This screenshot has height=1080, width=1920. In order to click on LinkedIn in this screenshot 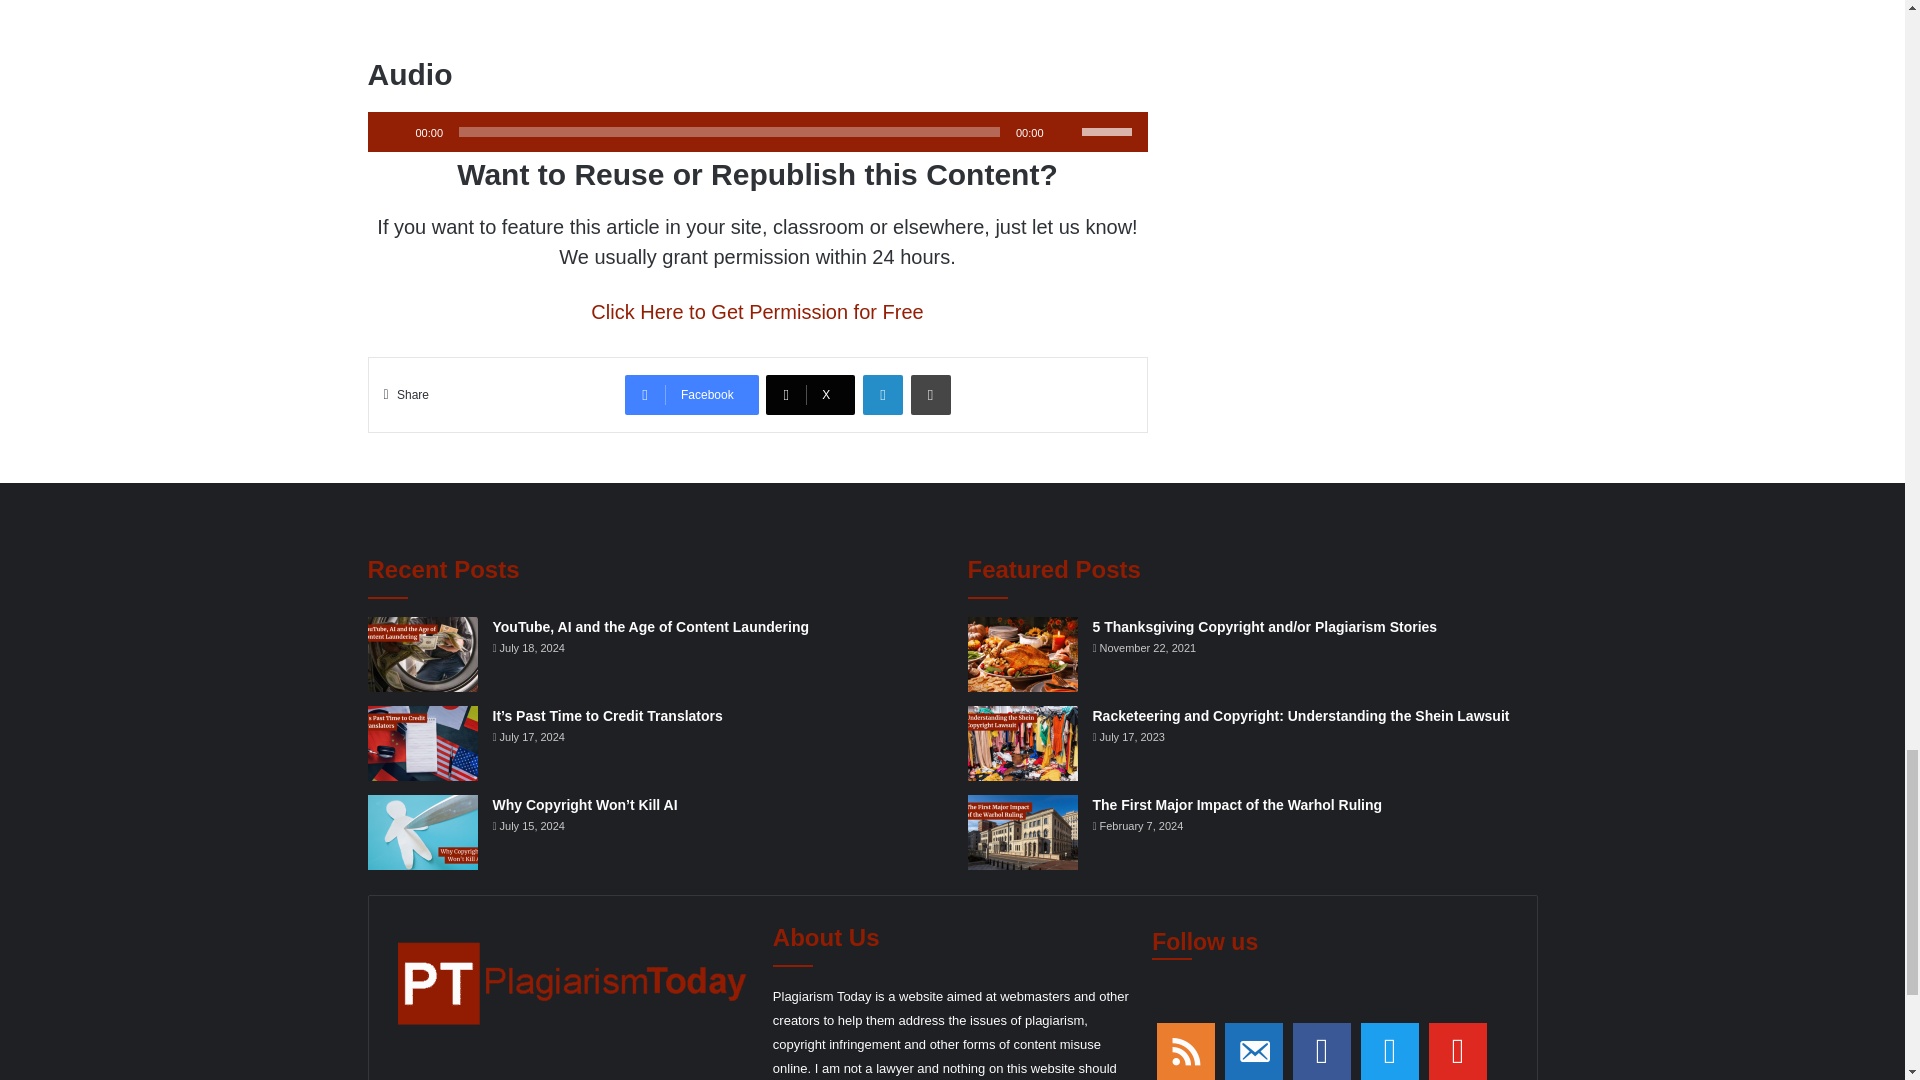, I will do `click(882, 394)`.